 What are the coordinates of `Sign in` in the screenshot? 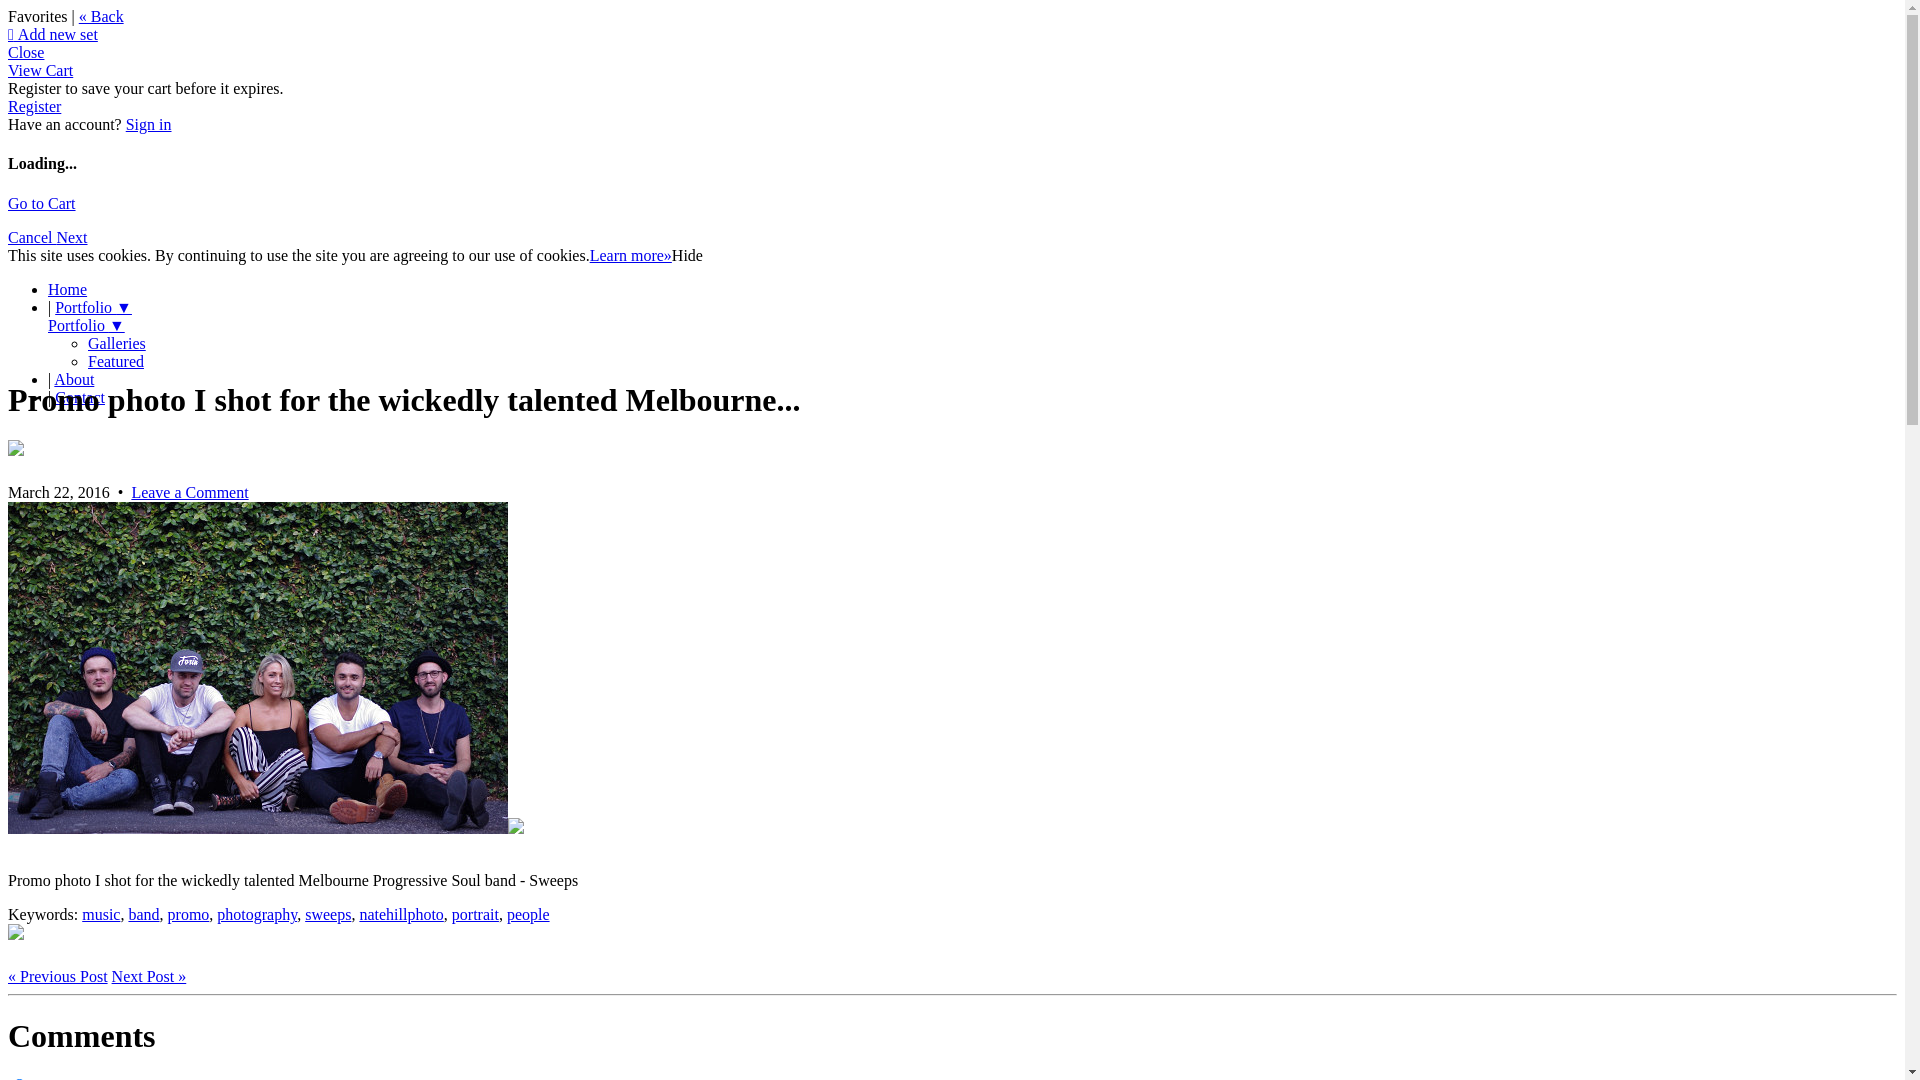 It's located at (149, 124).